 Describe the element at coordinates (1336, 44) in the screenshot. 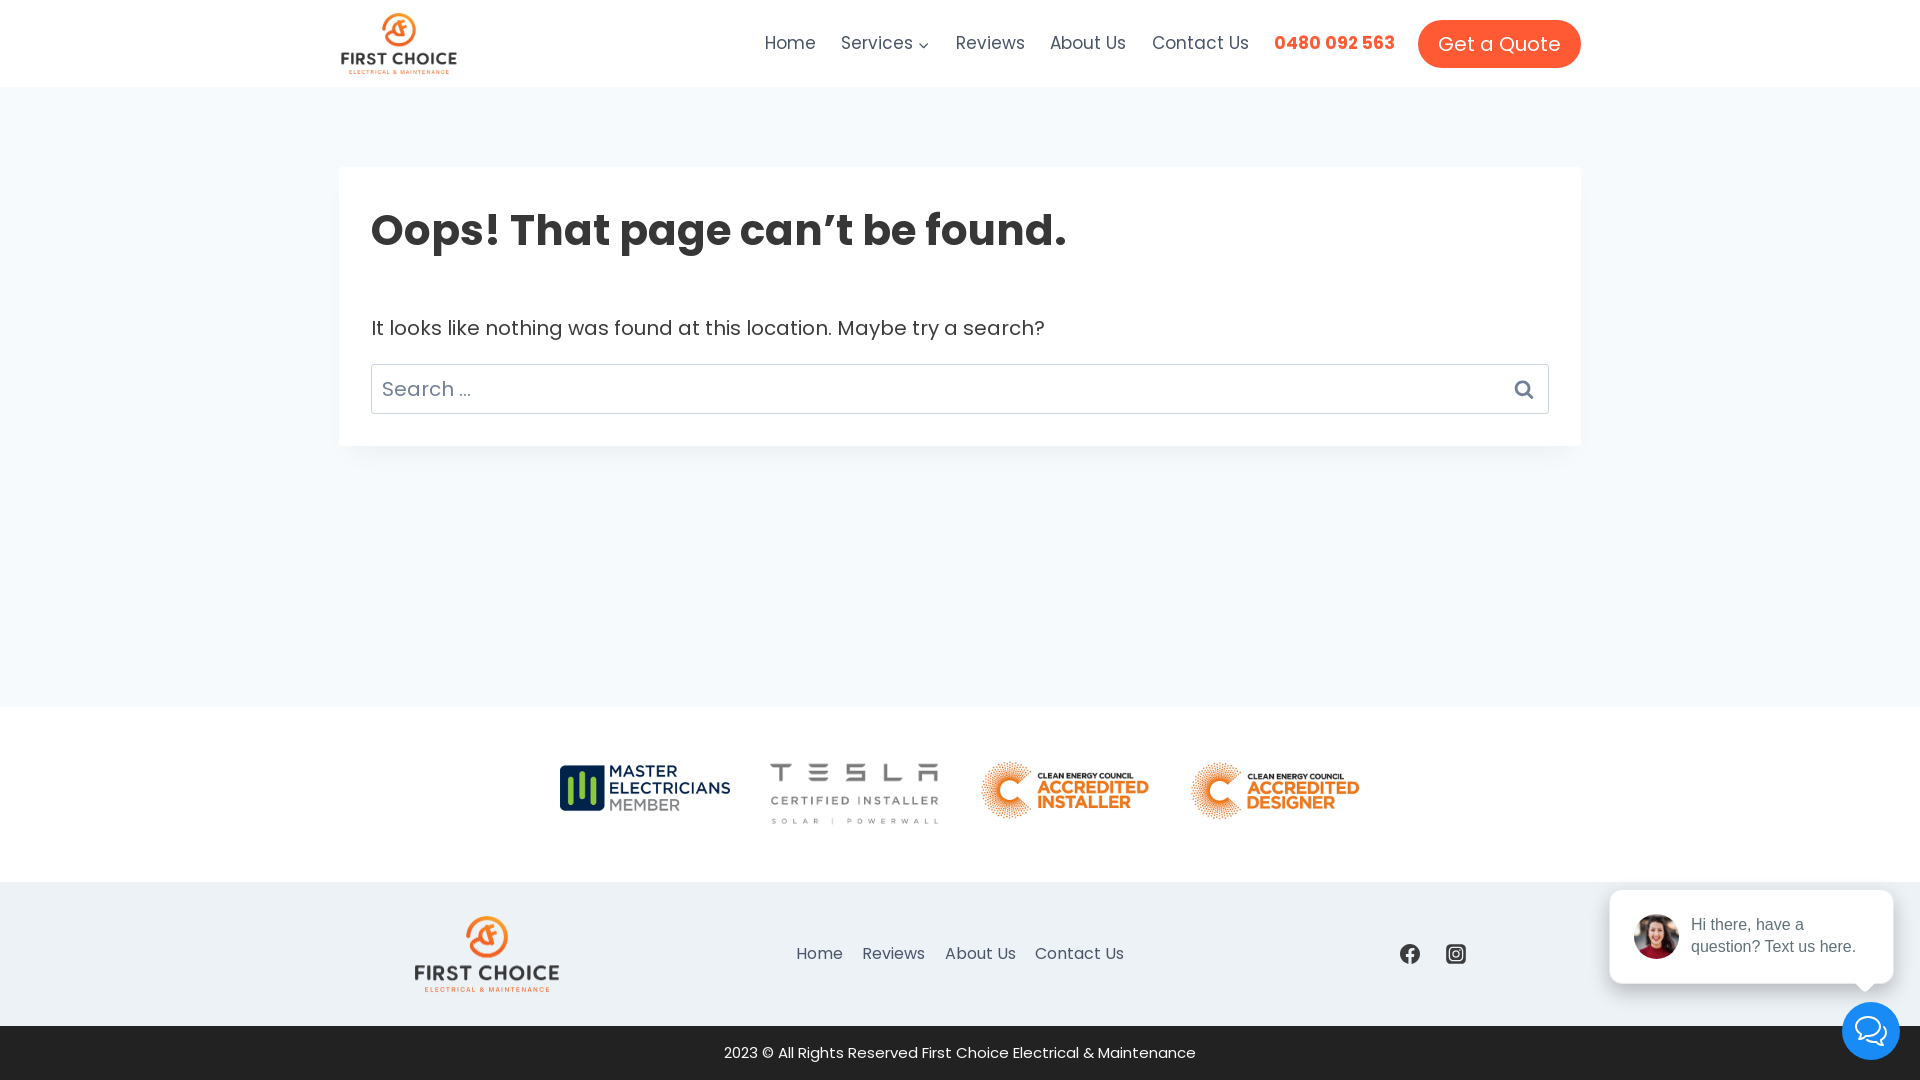

I see `0480 092 563` at that location.